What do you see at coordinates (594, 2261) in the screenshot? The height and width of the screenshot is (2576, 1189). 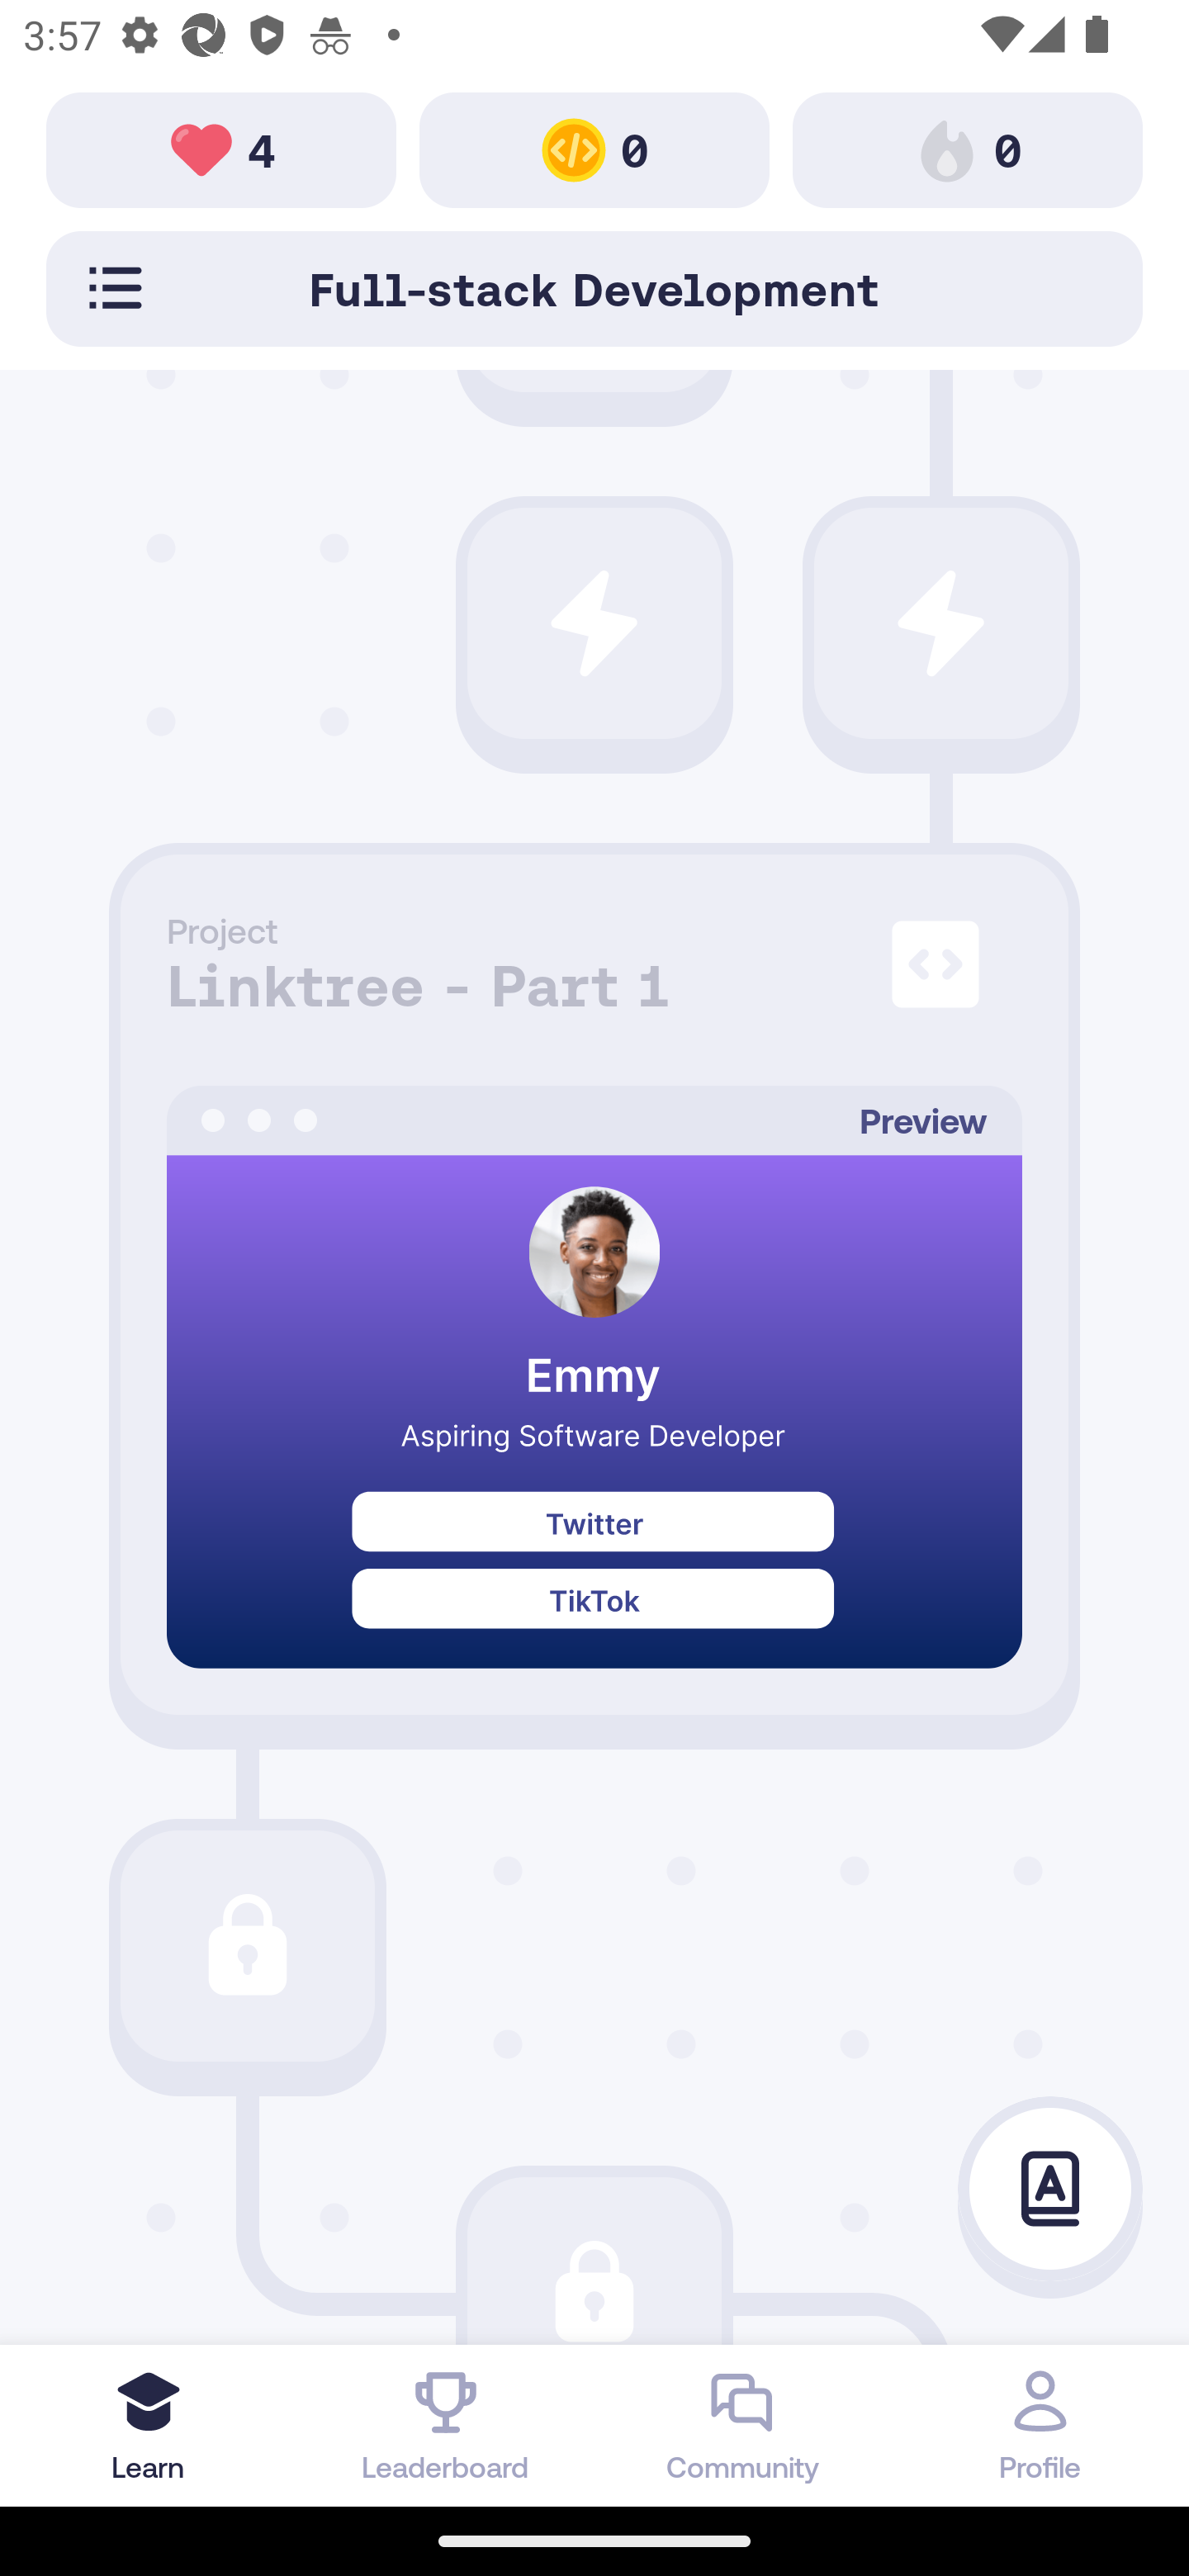 I see `Path Icon` at bounding box center [594, 2261].